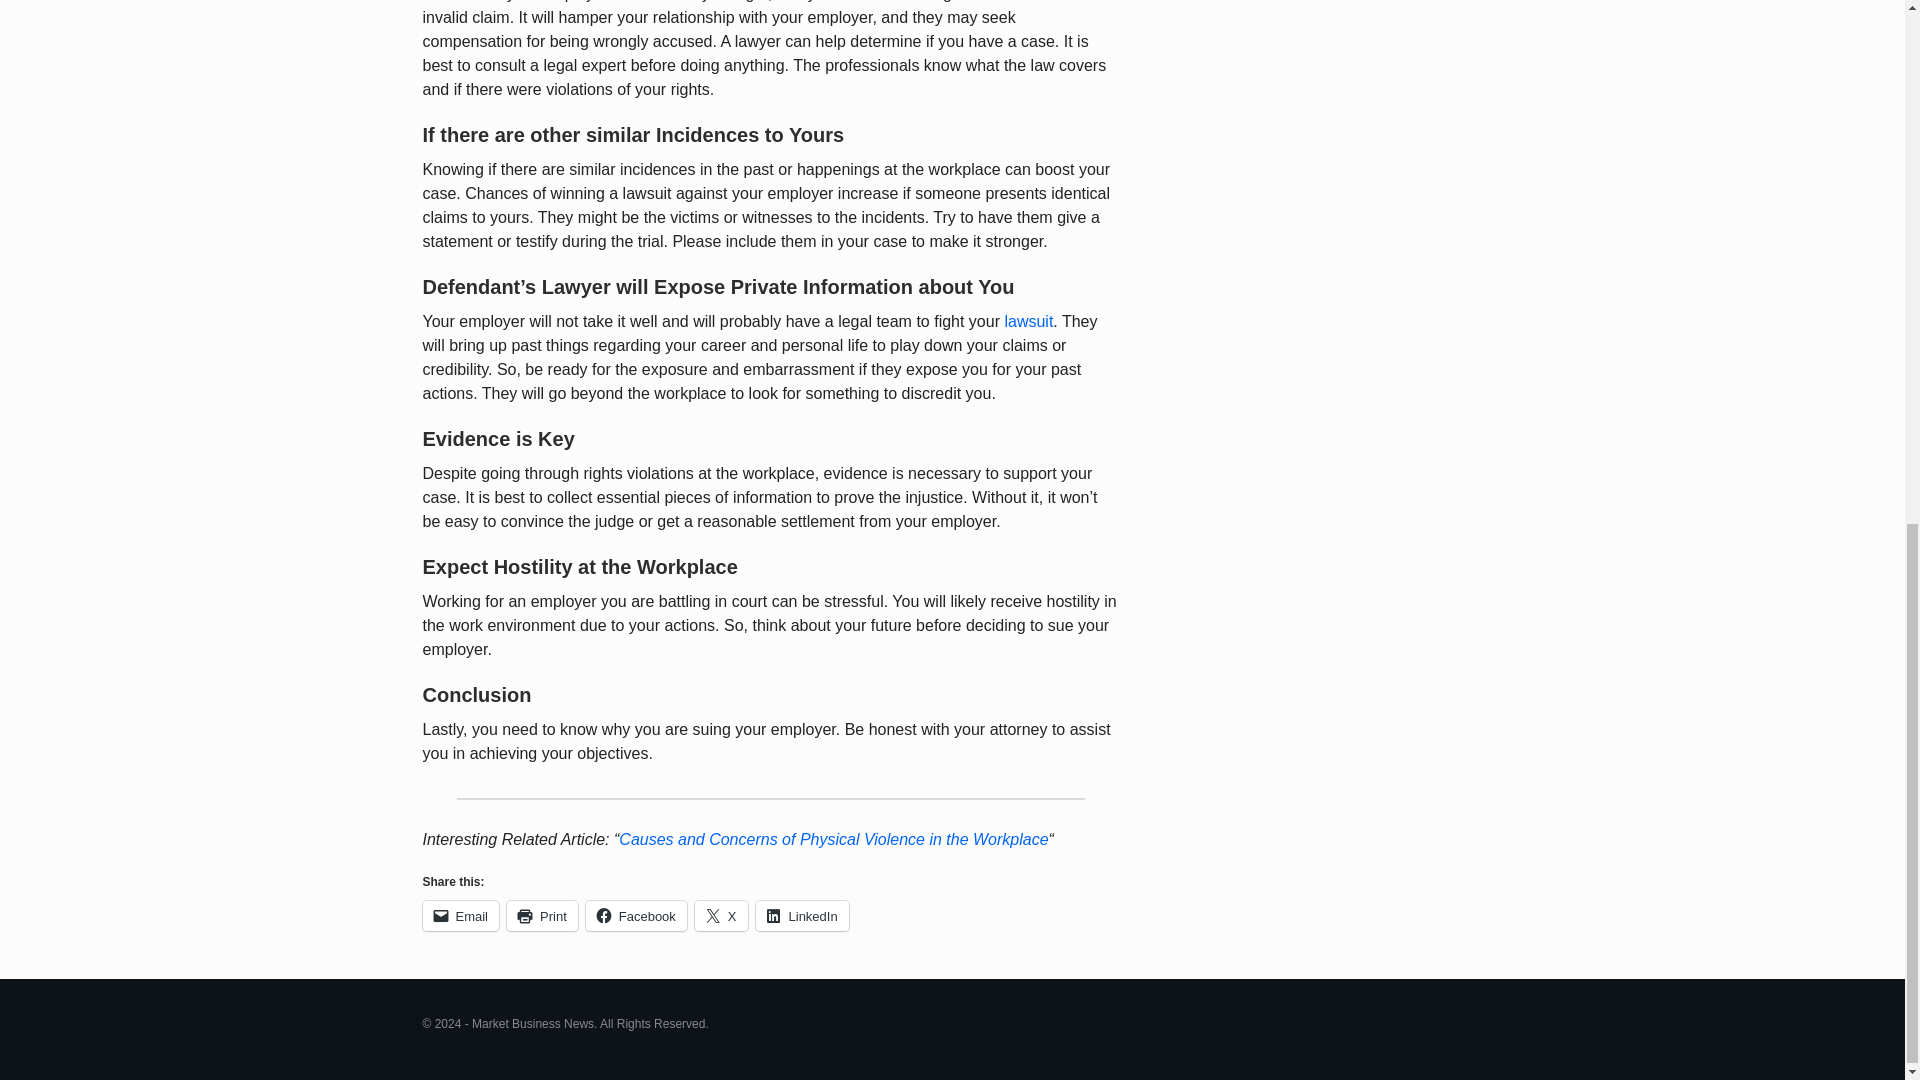 This screenshot has height=1080, width=1920. Describe the element at coordinates (802, 915) in the screenshot. I see `Click to share on LinkedIn` at that location.